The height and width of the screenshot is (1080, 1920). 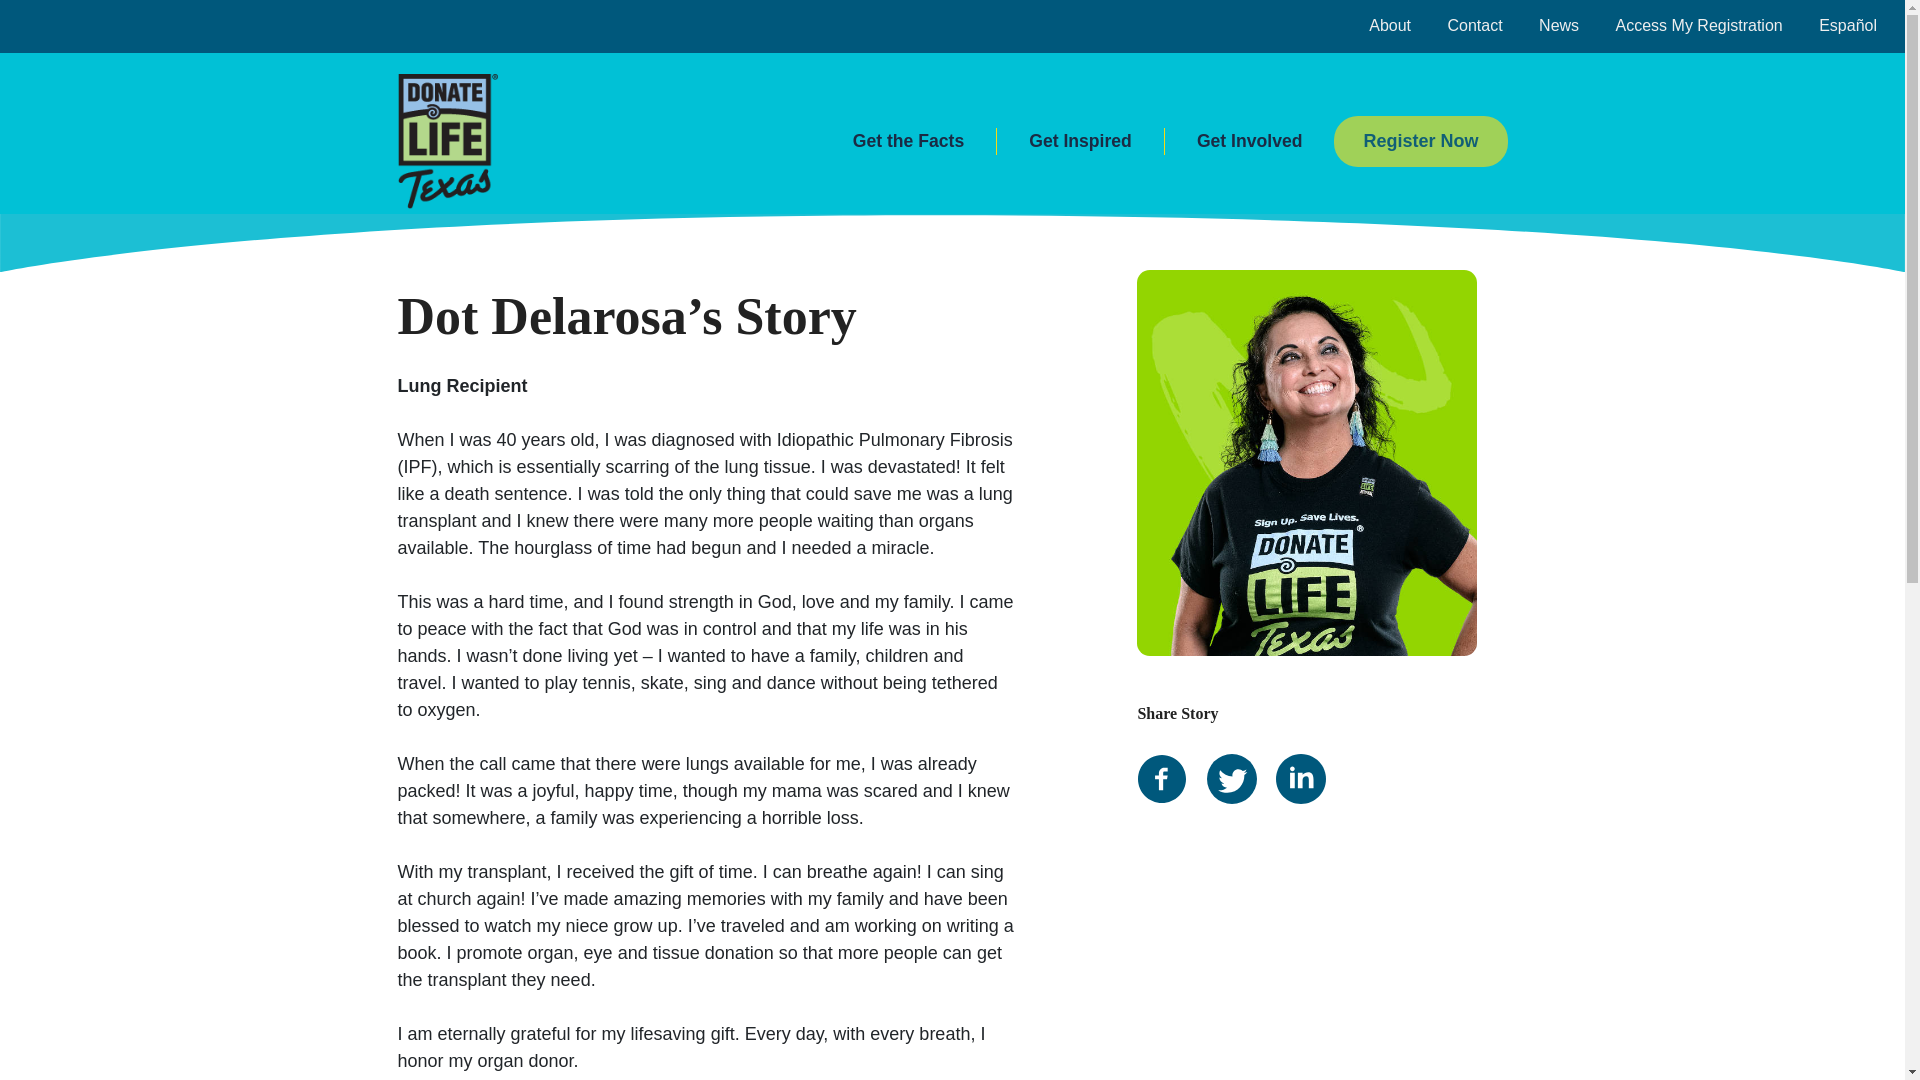 What do you see at coordinates (1558, 25) in the screenshot?
I see `News` at bounding box center [1558, 25].